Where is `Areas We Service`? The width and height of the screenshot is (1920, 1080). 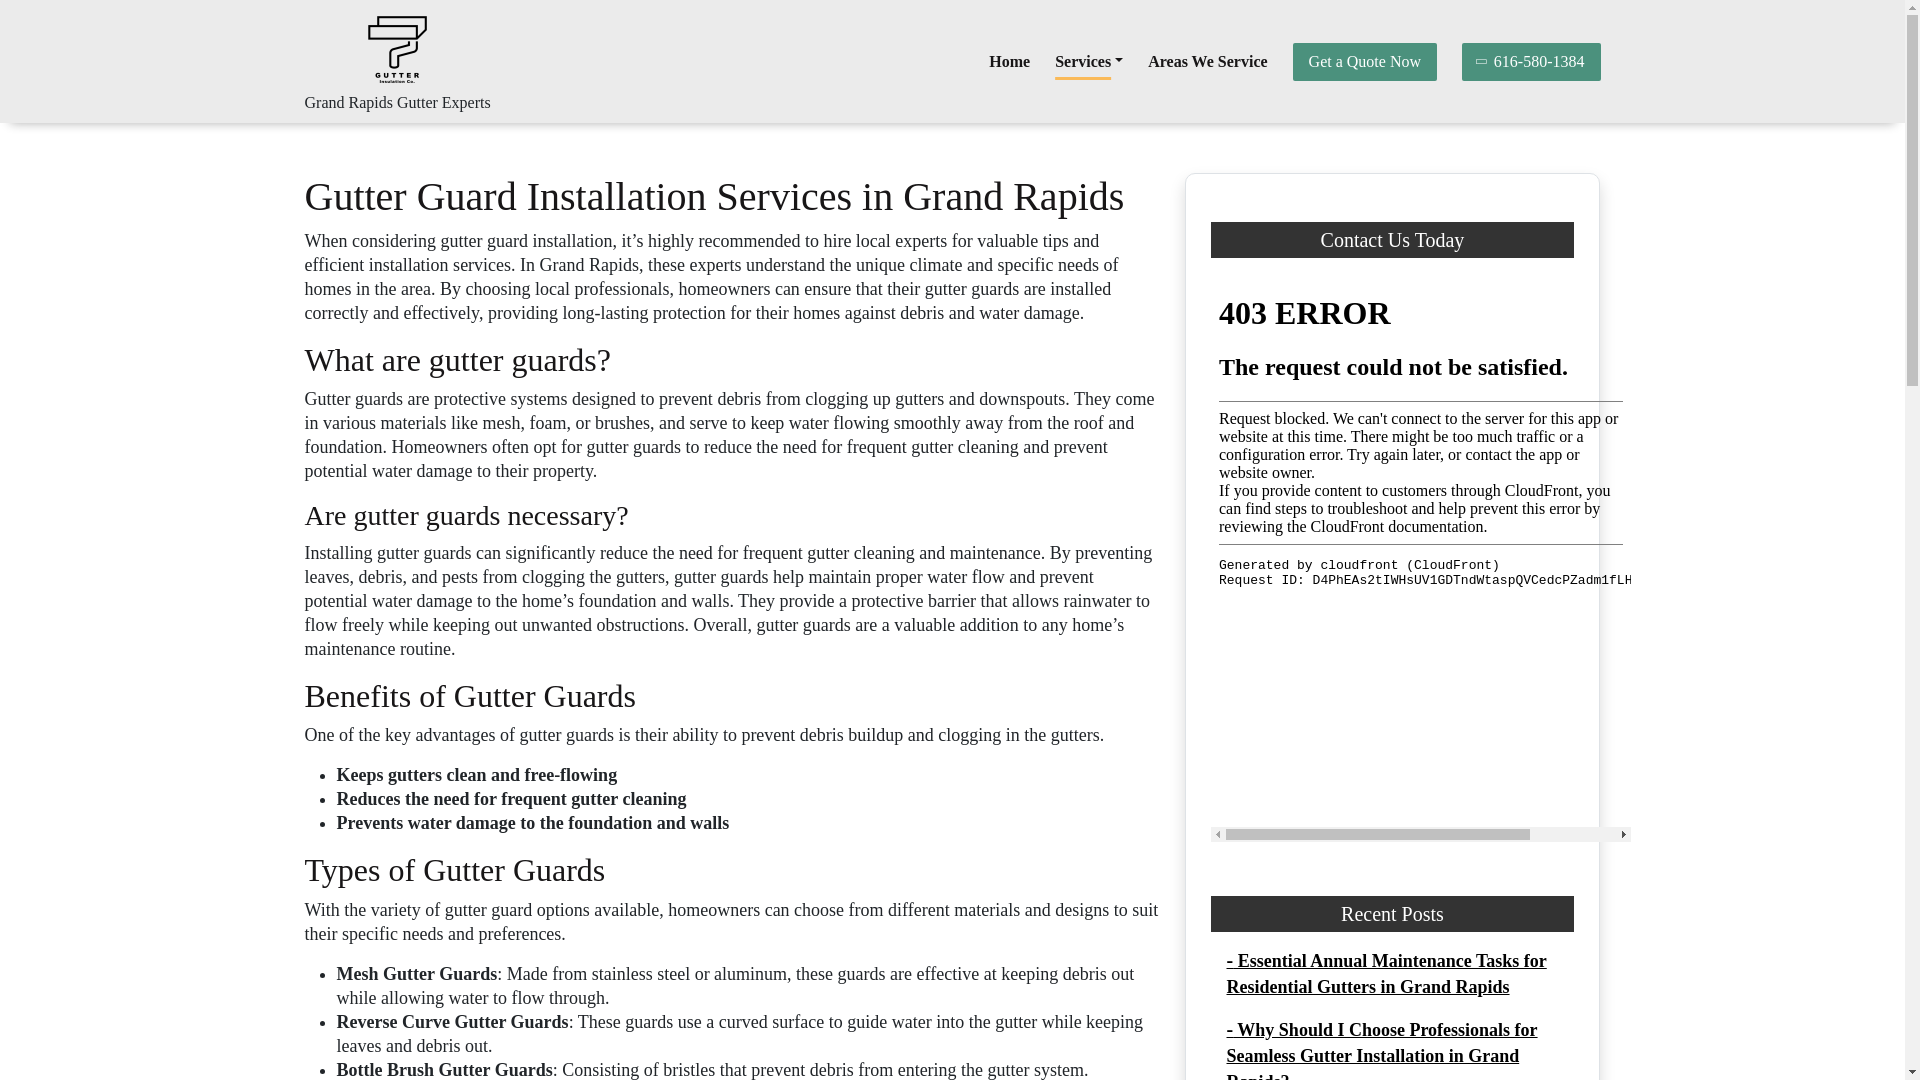
Areas We Service is located at coordinates (1208, 62).